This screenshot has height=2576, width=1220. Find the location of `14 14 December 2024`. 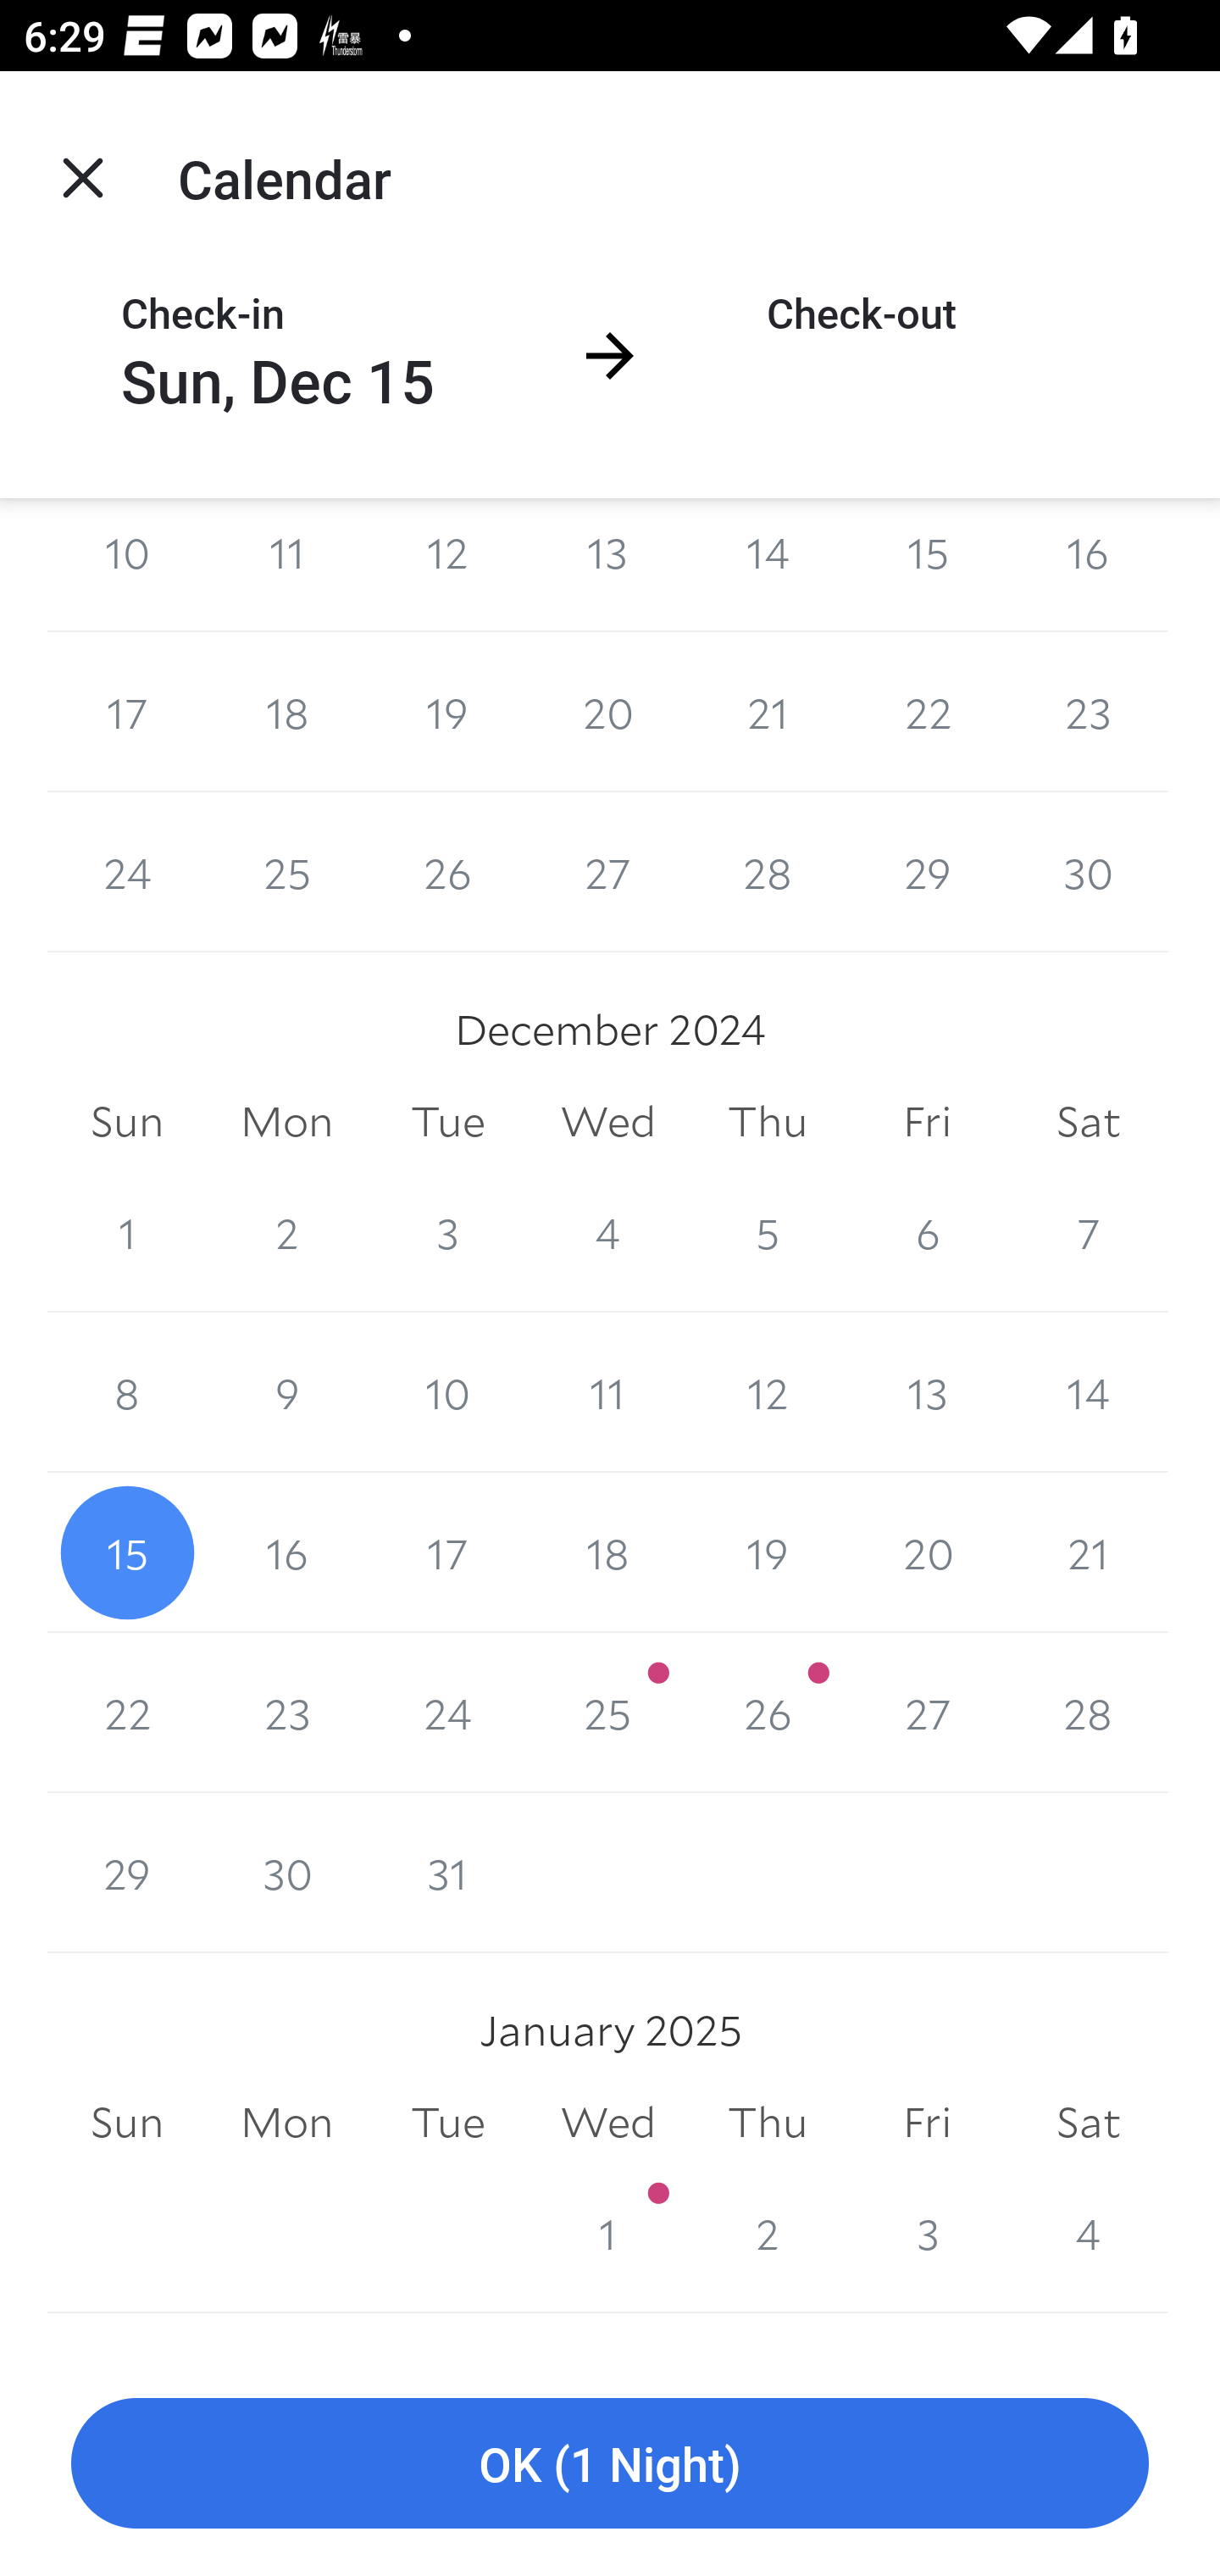

14 14 December 2024 is located at coordinates (1088, 1393).